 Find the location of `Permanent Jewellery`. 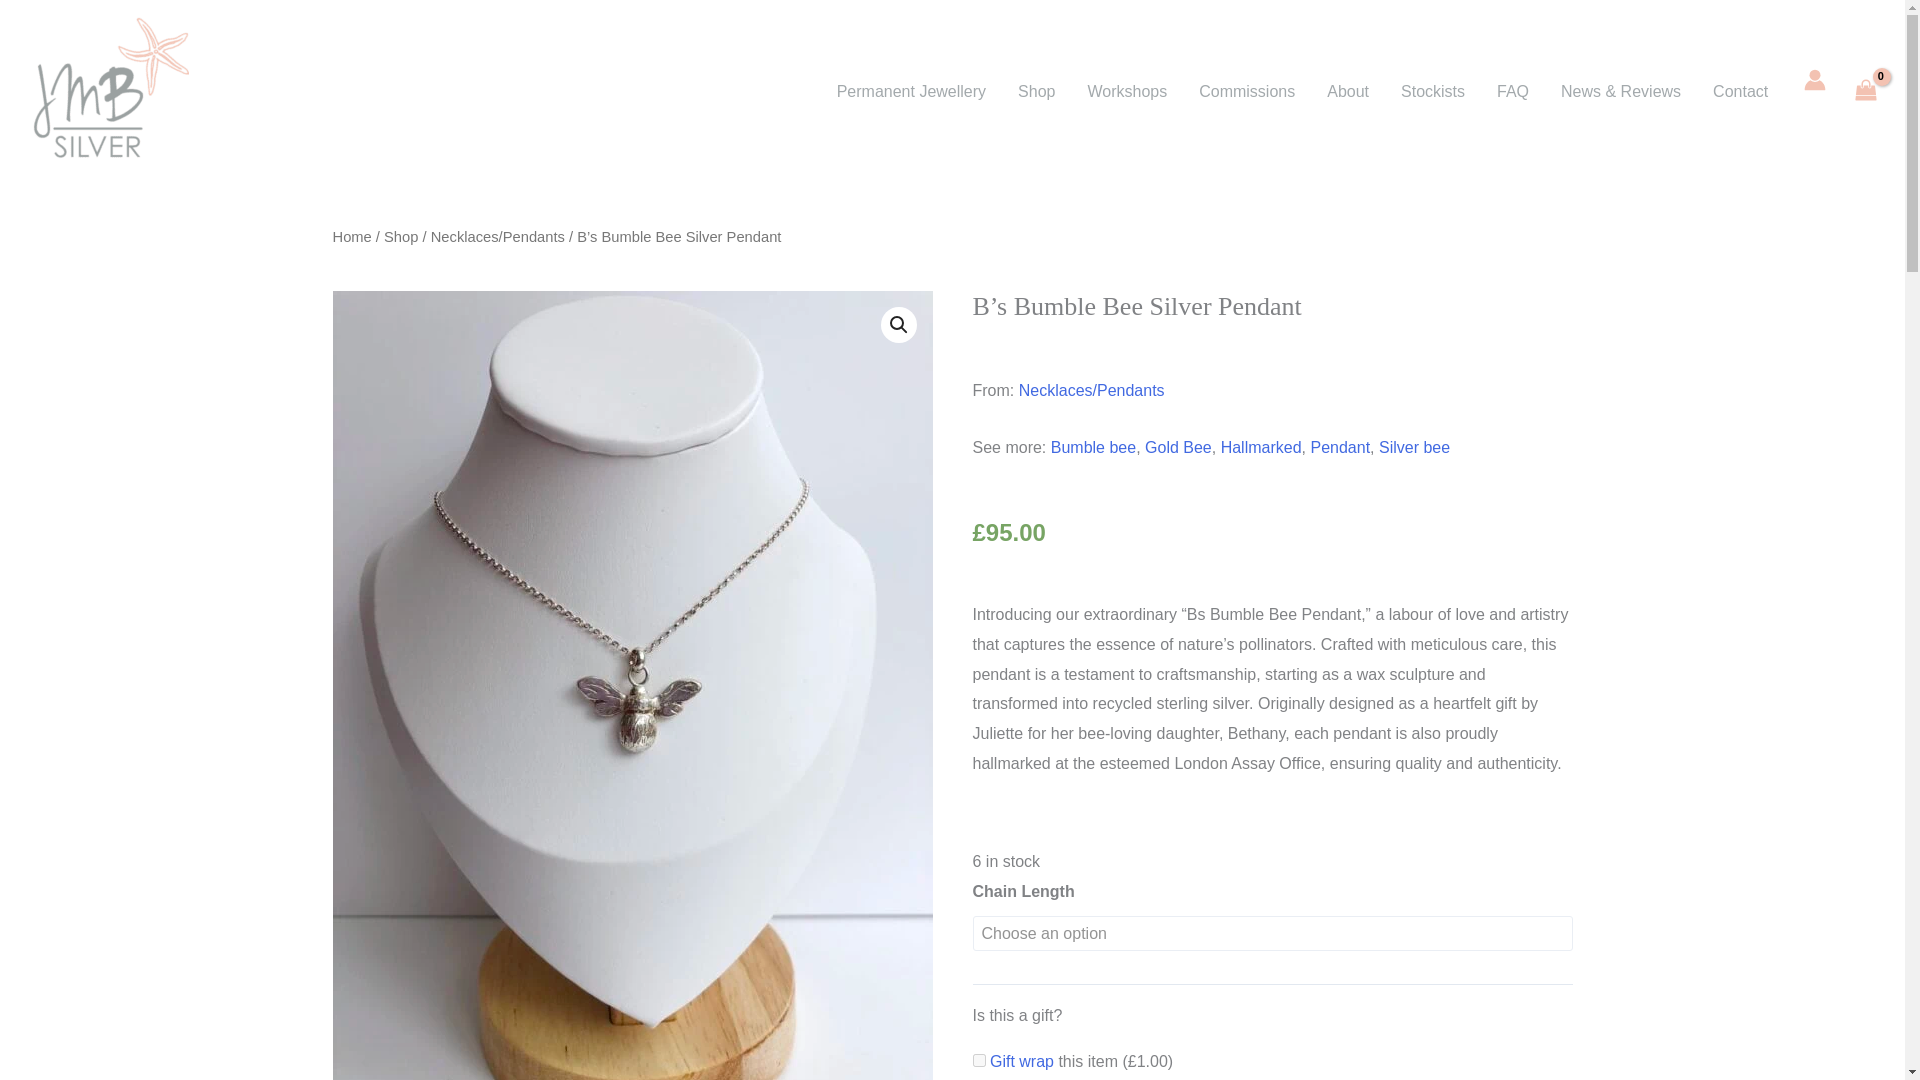

Permanent Jewellery is located at coordinates (912, 91).